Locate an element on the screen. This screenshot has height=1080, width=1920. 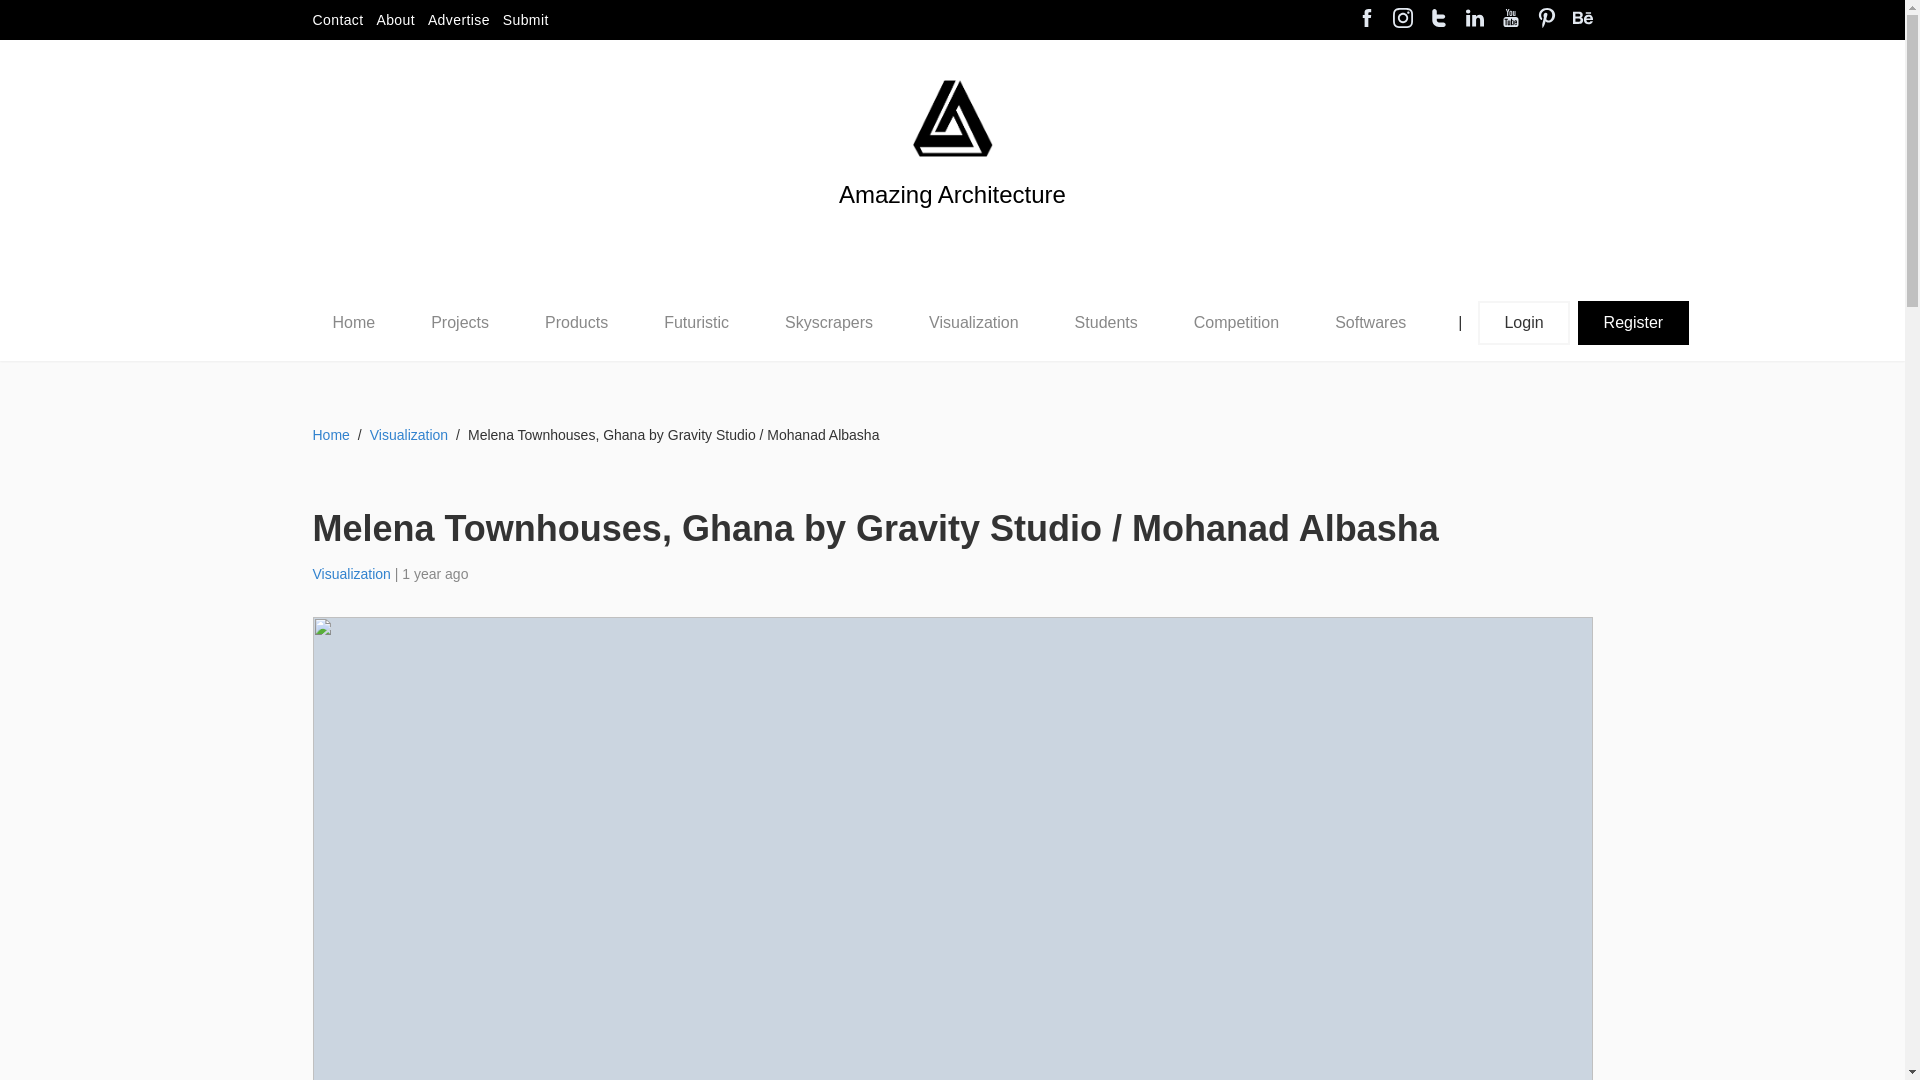
Contact us page is located at coordinates (336, 20).